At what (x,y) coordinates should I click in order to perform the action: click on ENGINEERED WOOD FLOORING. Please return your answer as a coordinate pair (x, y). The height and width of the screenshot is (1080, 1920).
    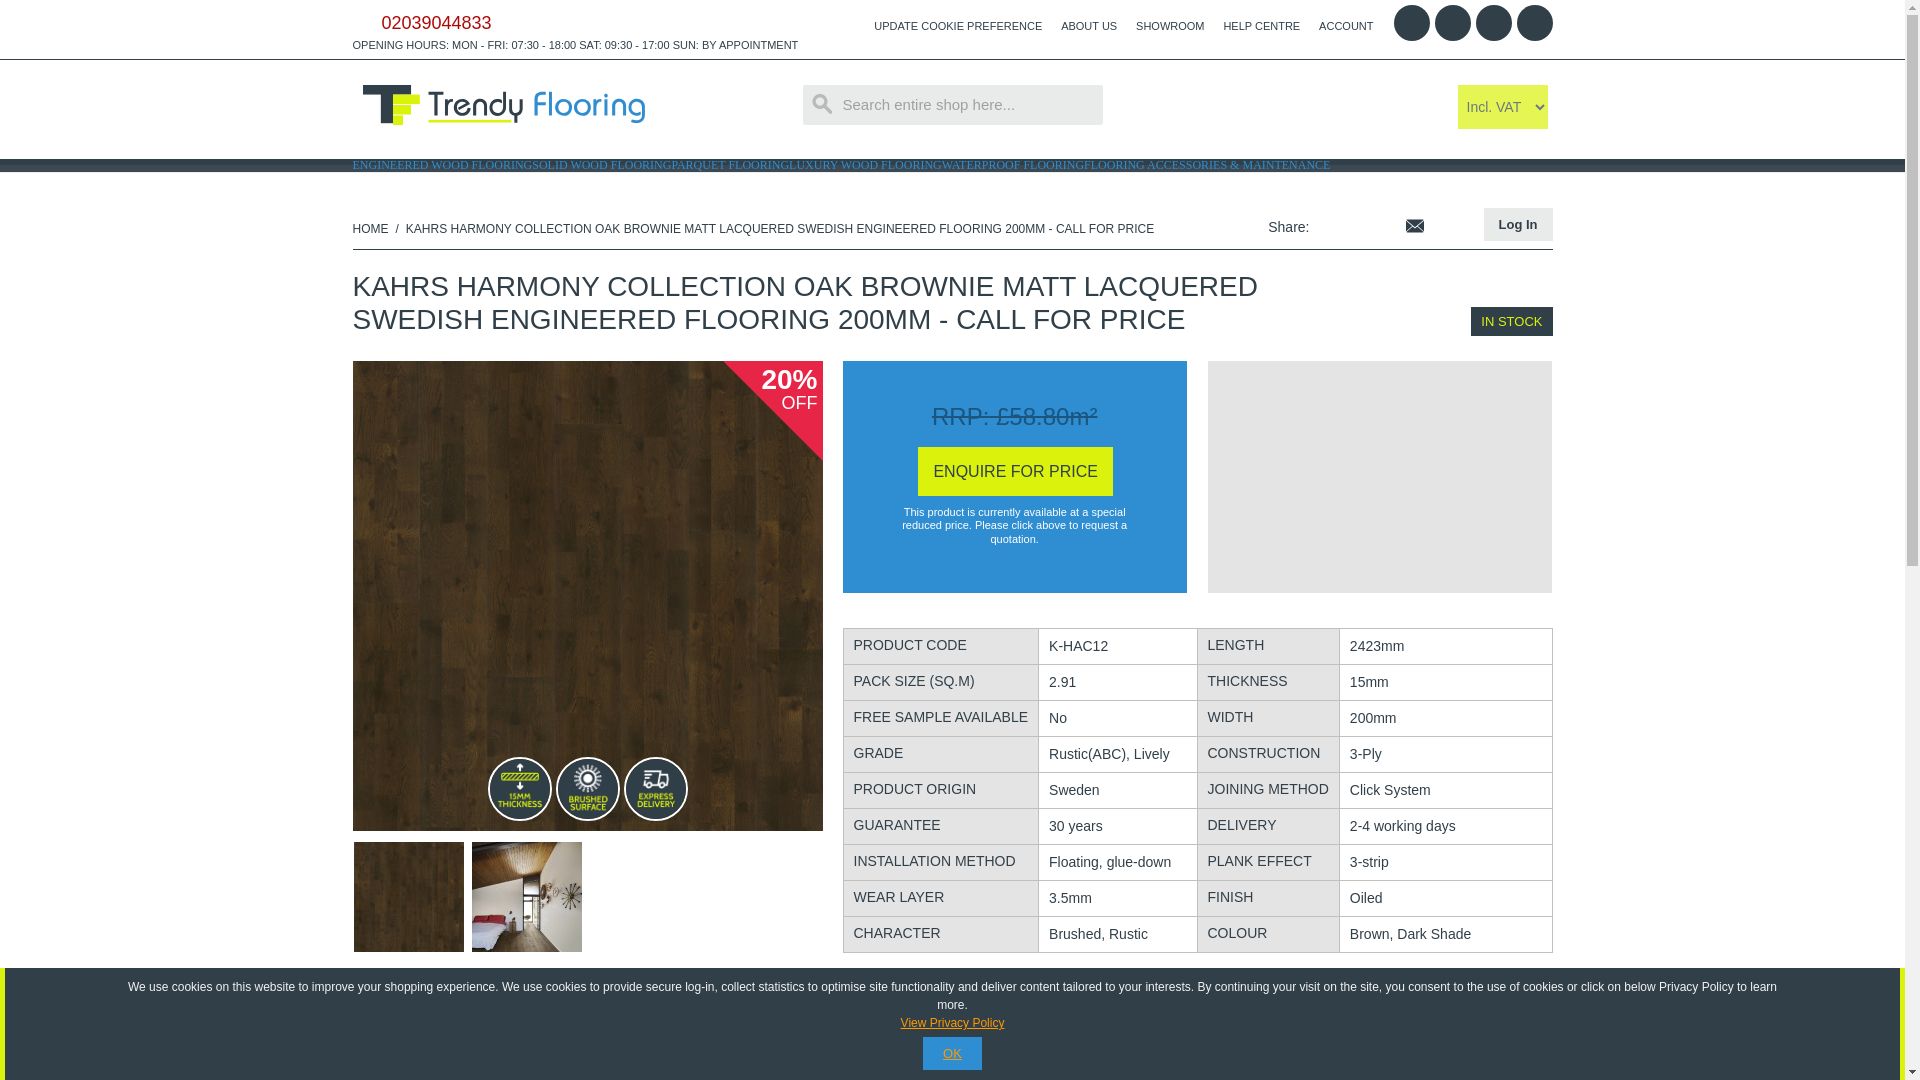
    Looking at the image, I should click on (441, 164).